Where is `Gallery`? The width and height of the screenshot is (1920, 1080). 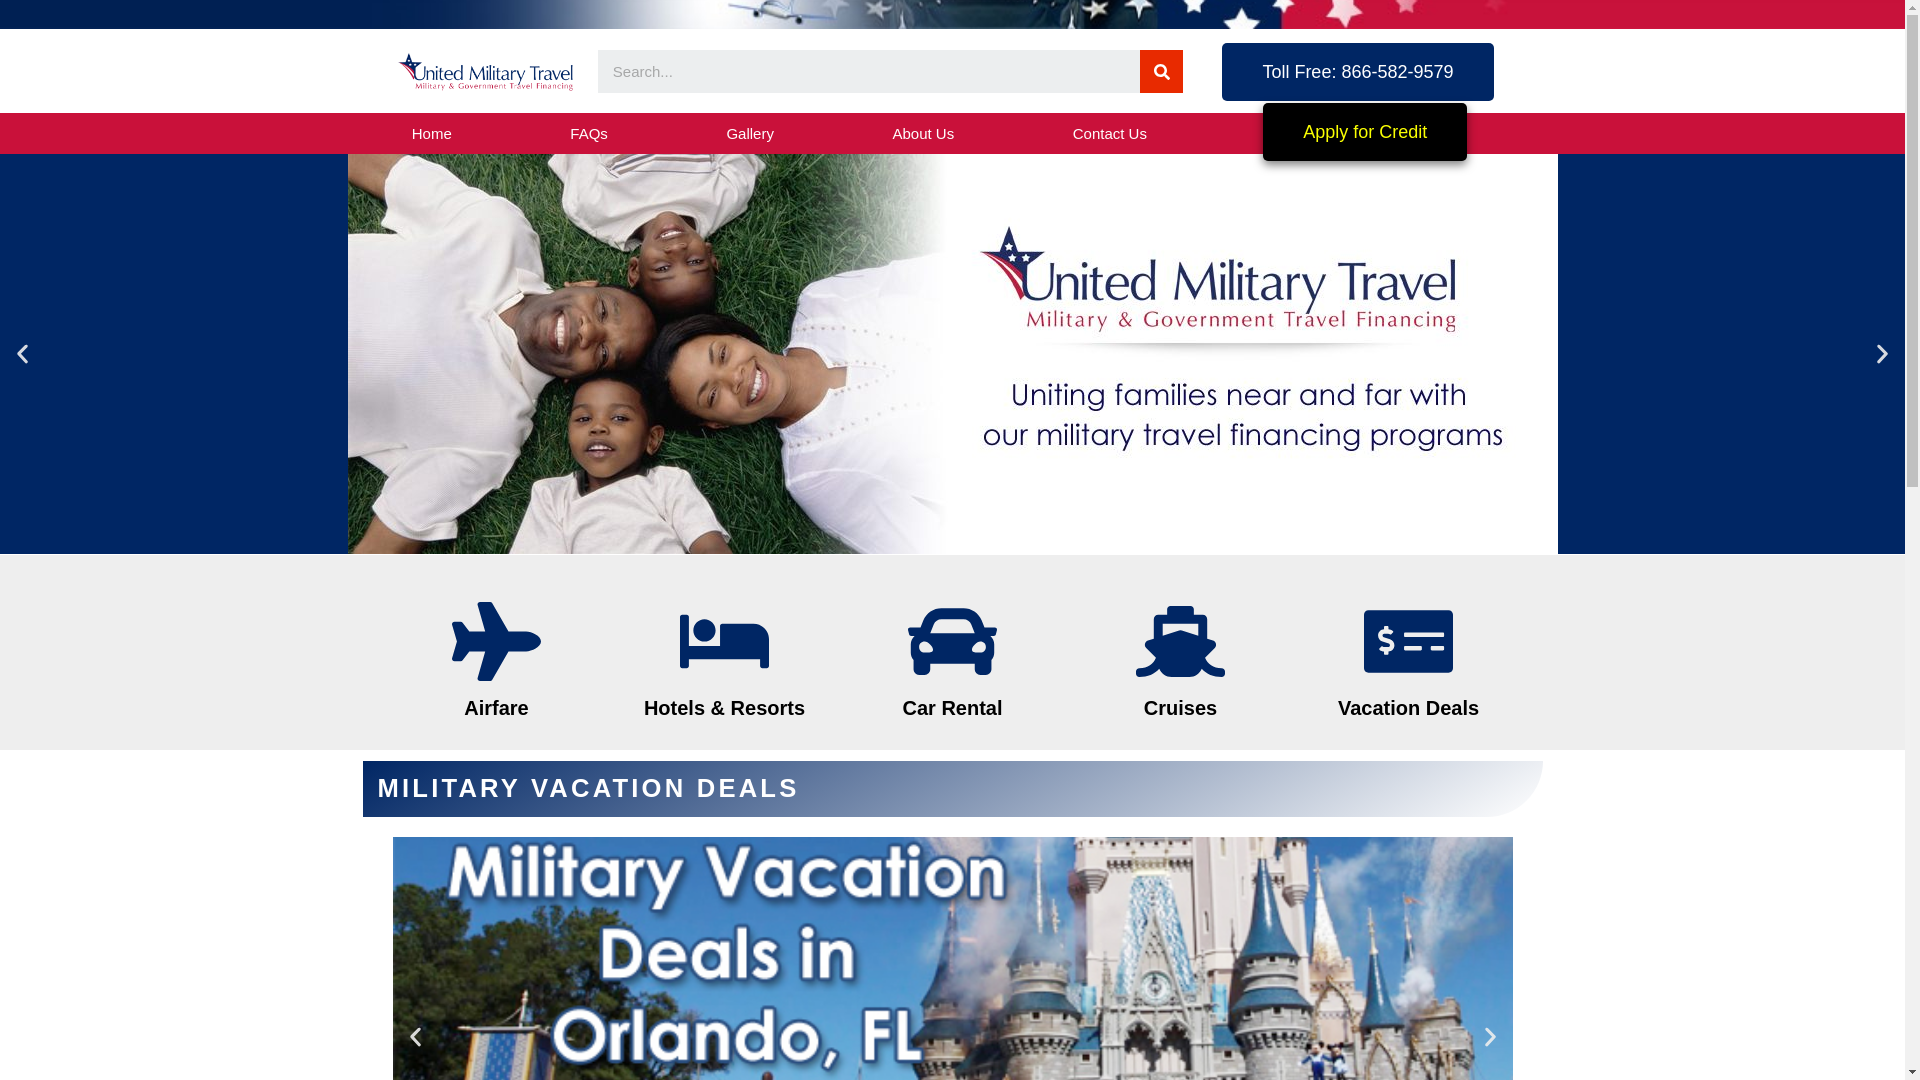 Gallery is located at coordinates (750, 138).